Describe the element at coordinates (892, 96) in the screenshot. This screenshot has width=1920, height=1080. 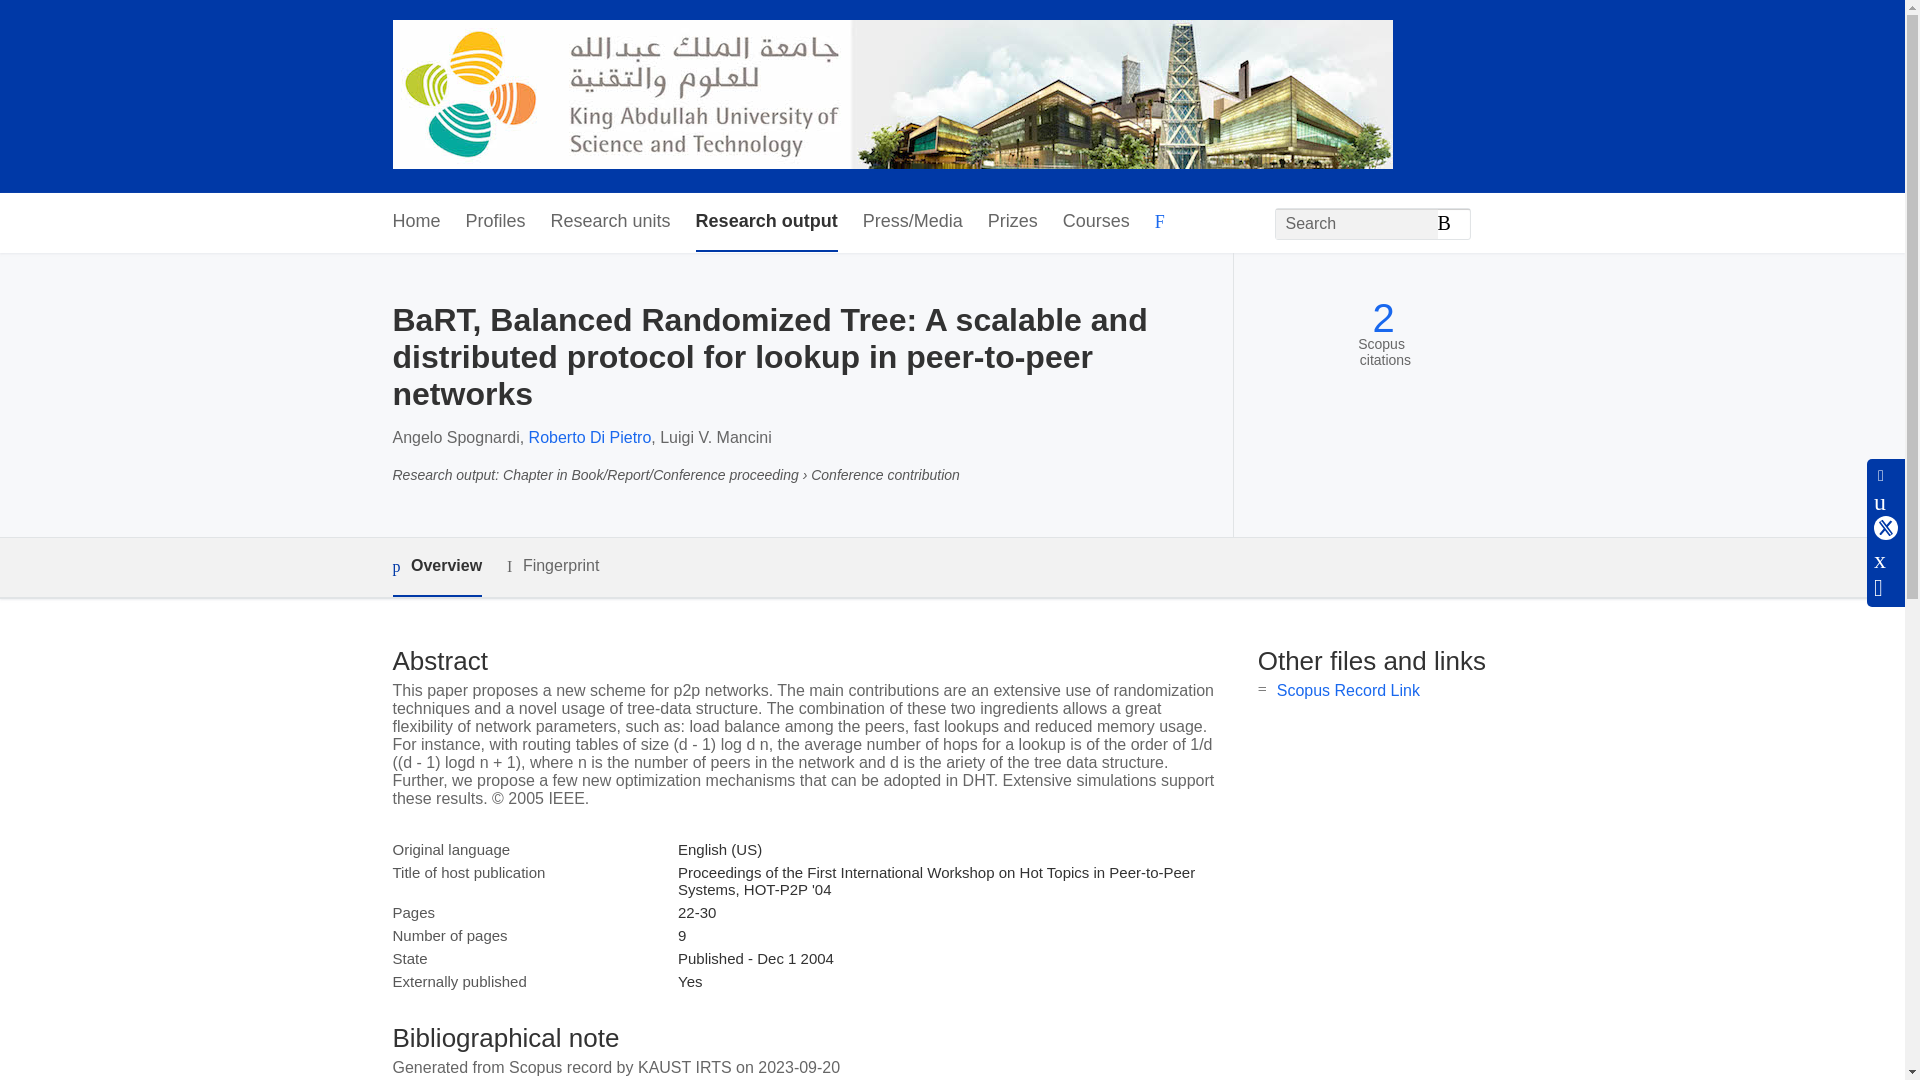
I see `KAUST PORTAL FOR RESEARCHERS AND STUDENTS Home` at that location.